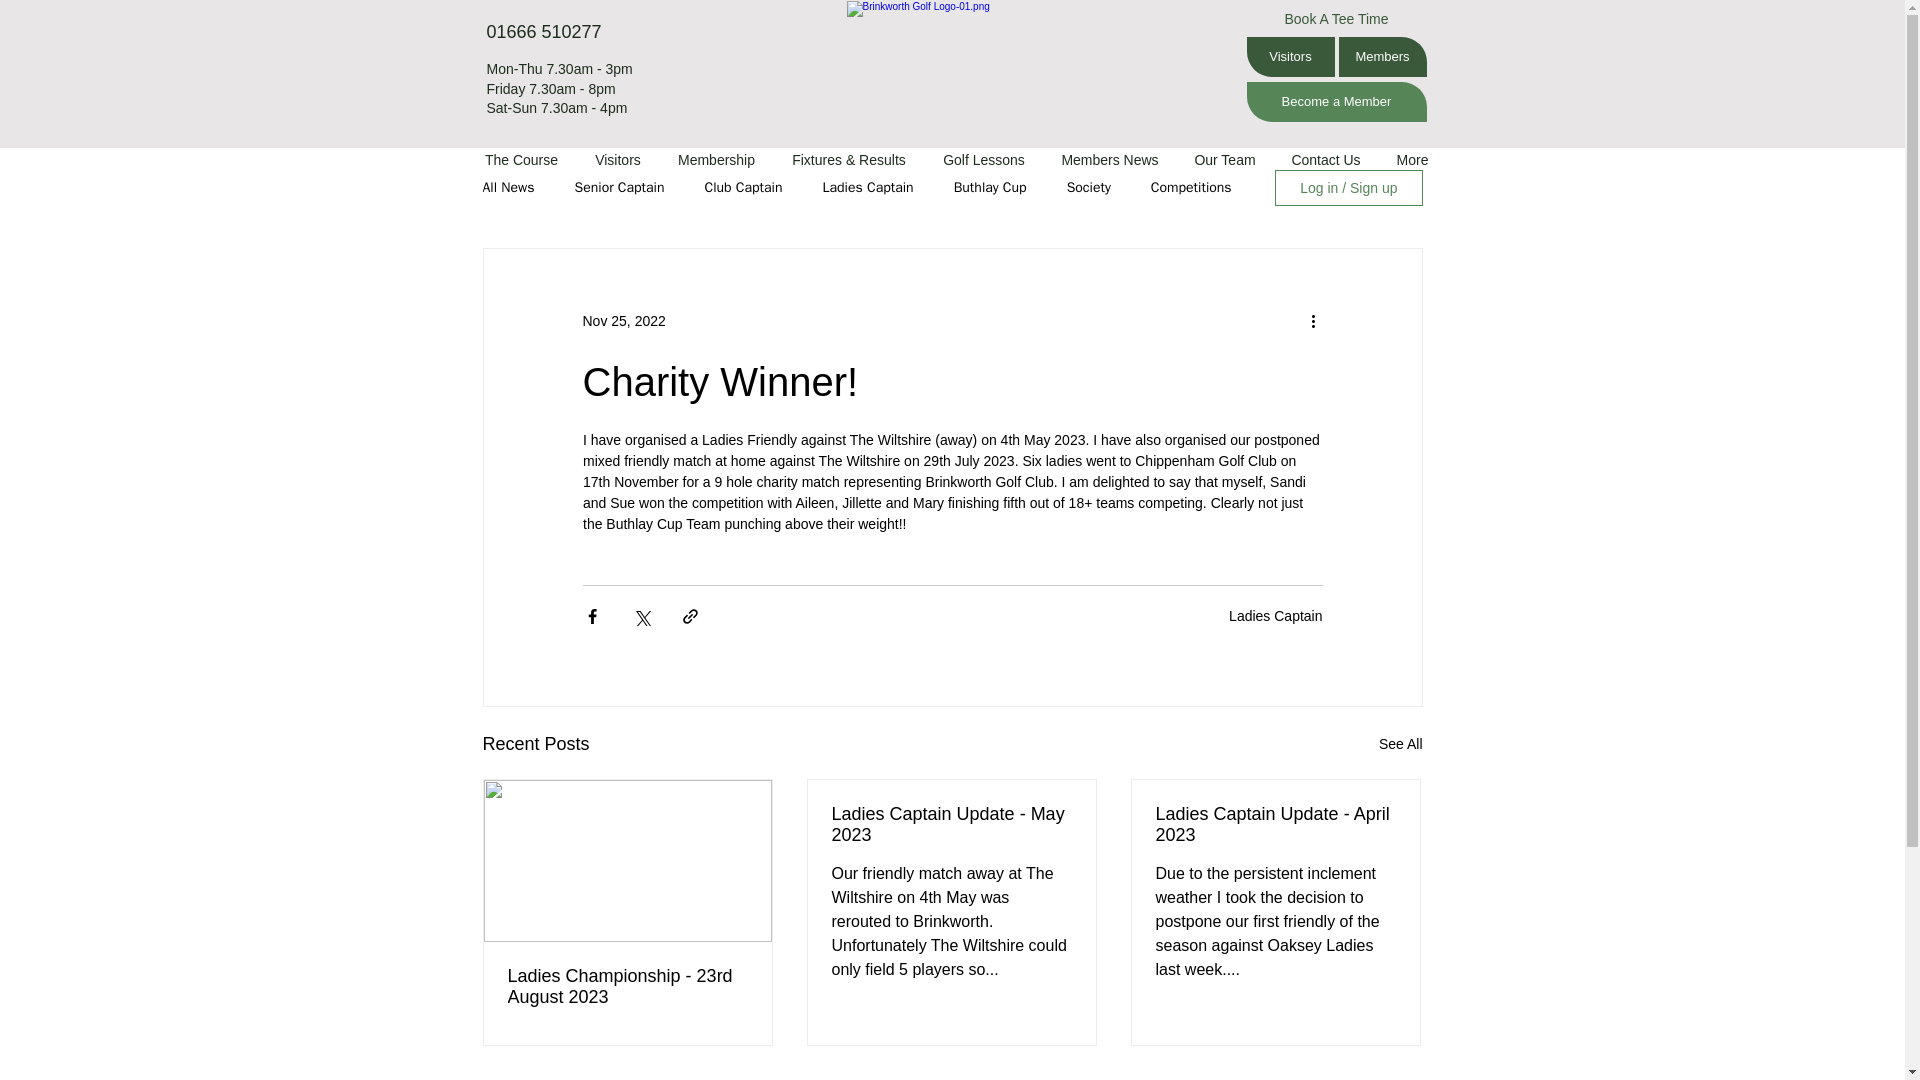 This screenshot has height=1080, width=1920. Describe the element at coordinates (951, 824) in the screenshot. I see `Ladies Captain Update - May 2023` at that location.